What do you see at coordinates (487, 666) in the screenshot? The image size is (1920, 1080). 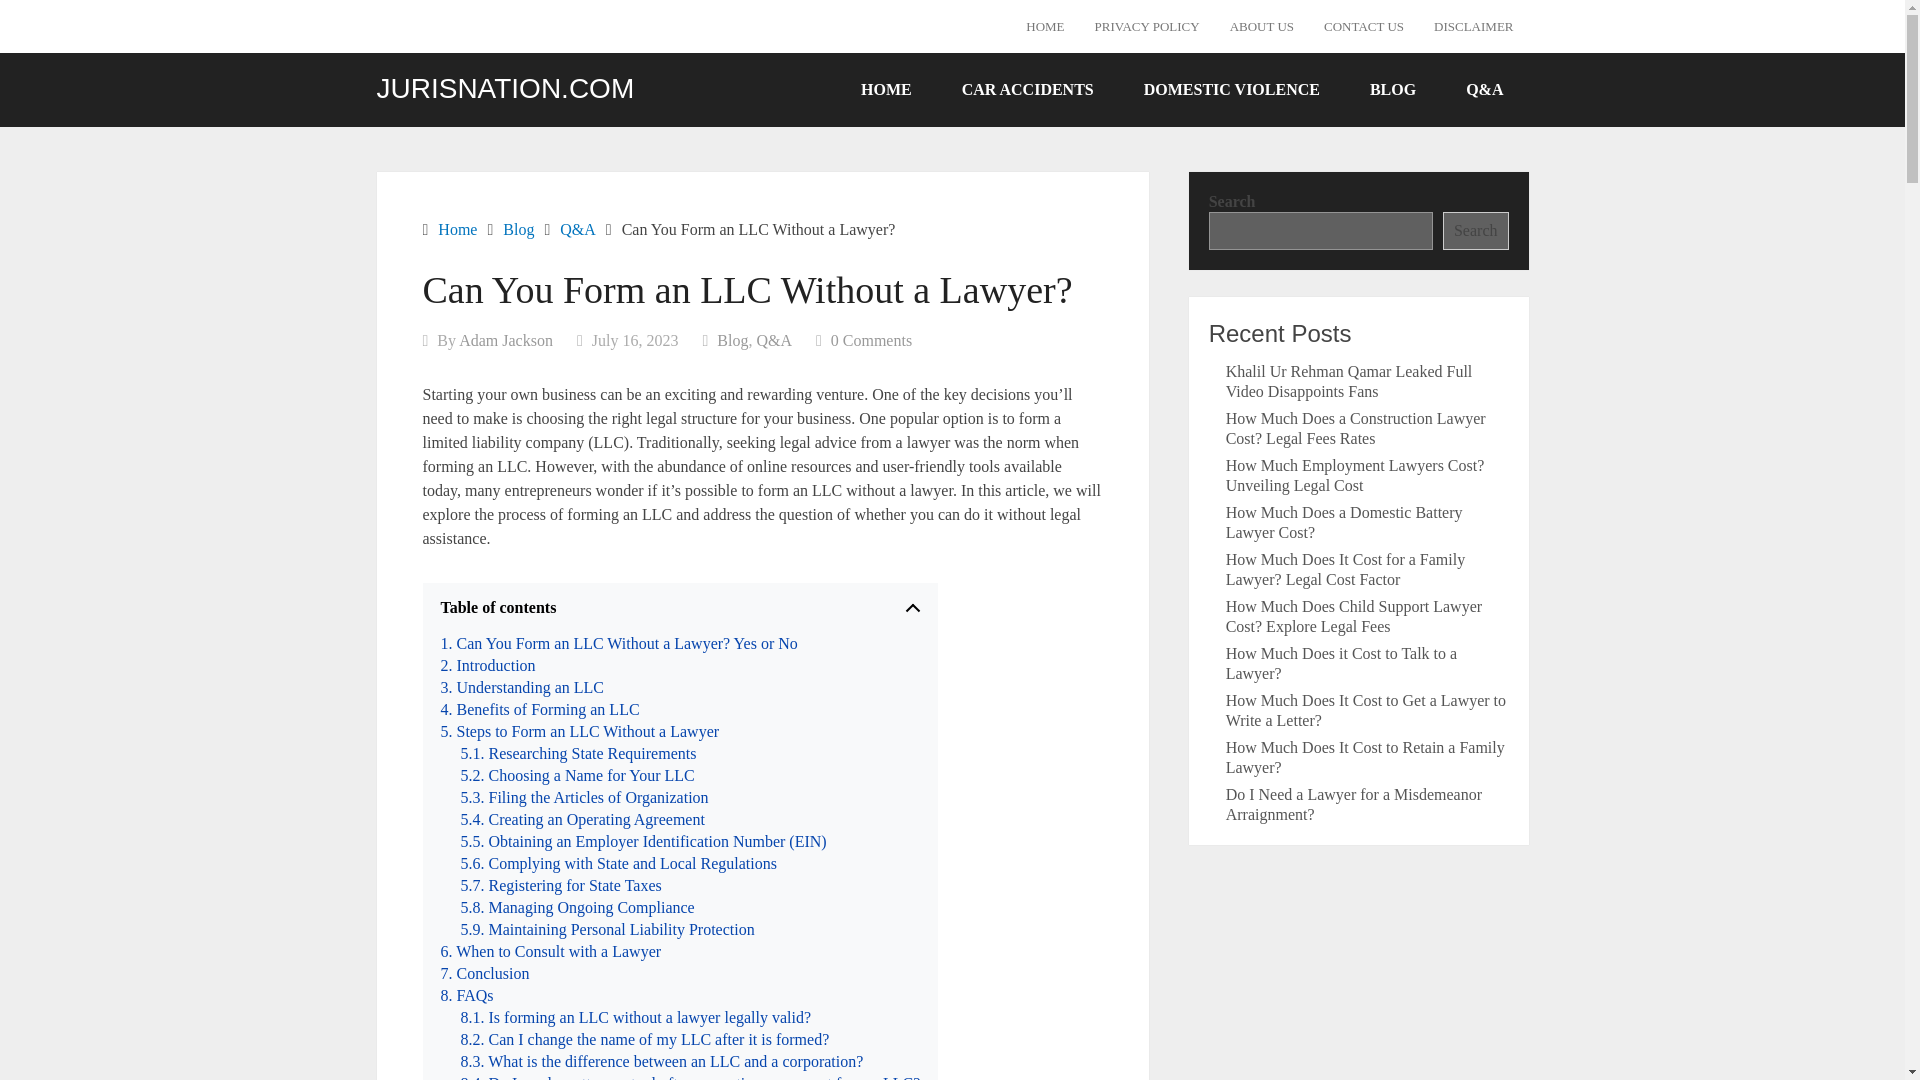 I see `Introduction` at bounding box center [487, 666].